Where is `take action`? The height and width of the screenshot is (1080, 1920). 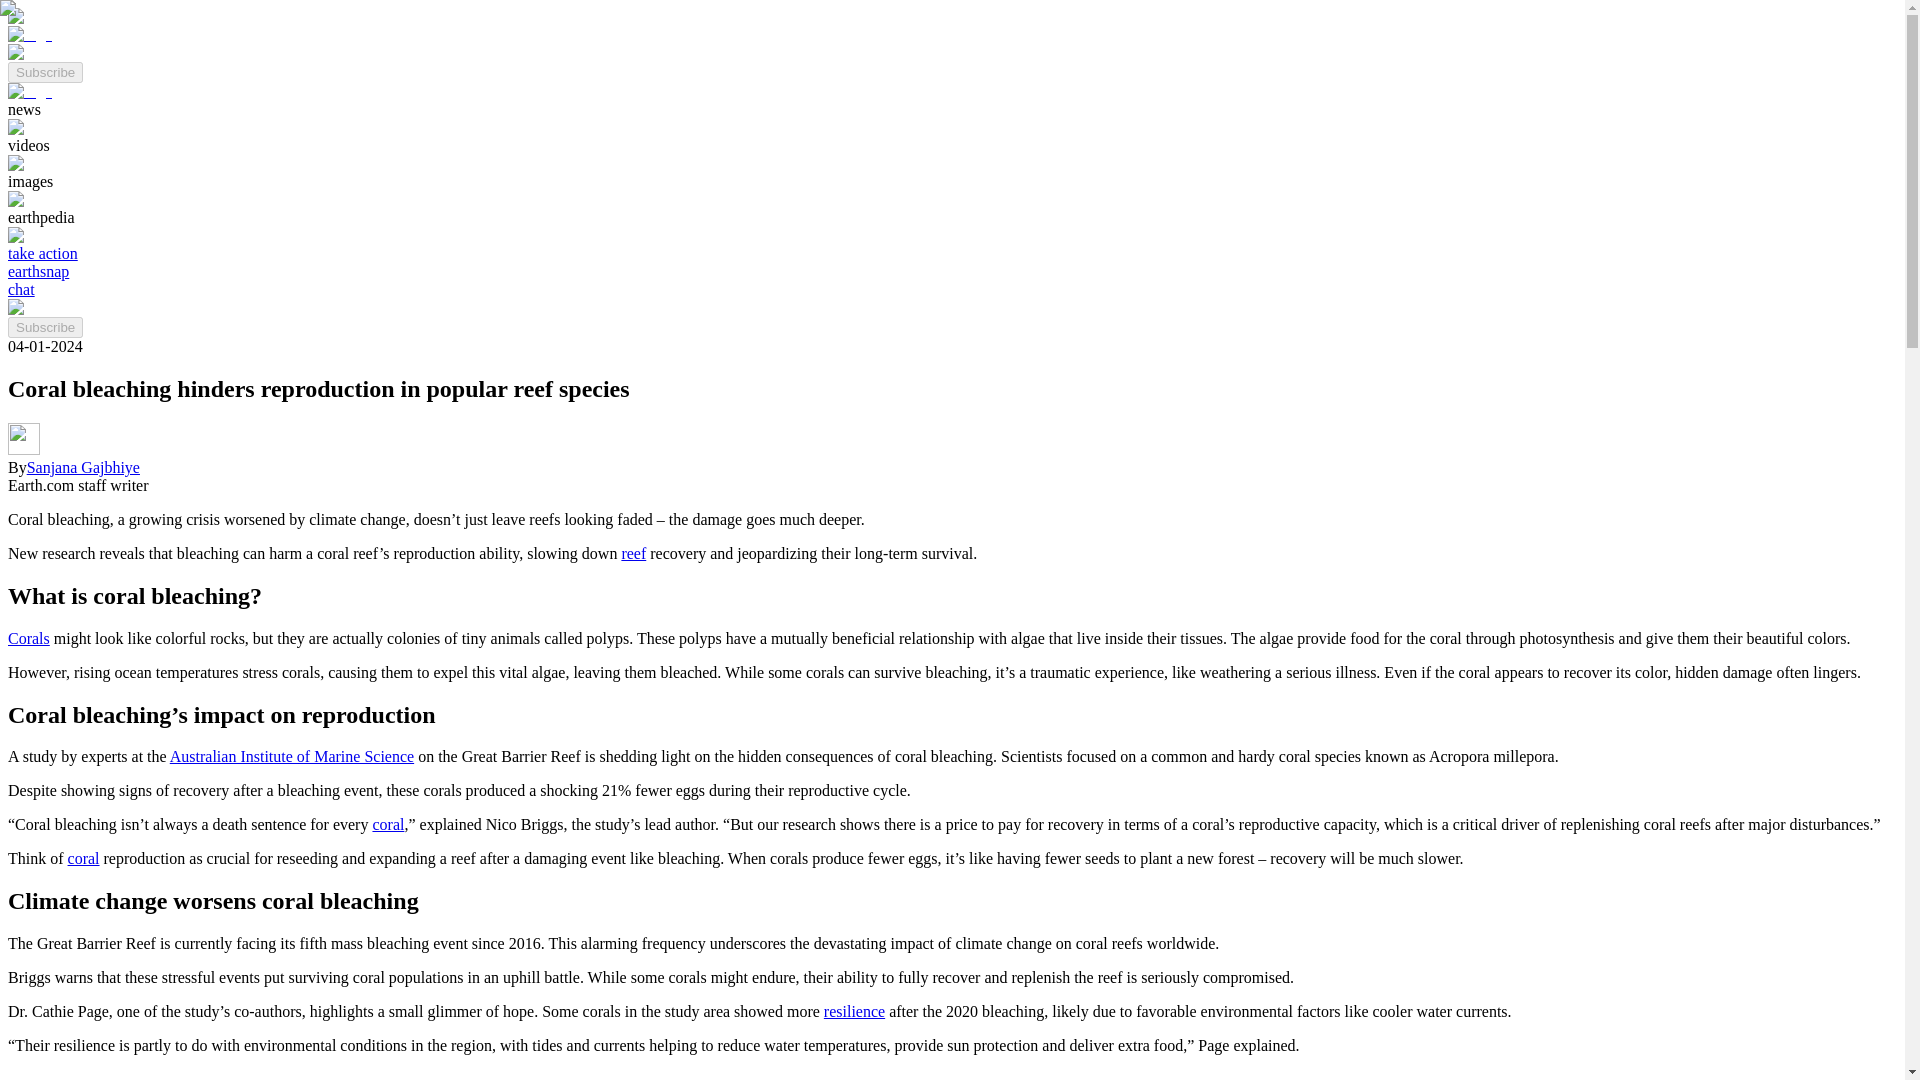
take action is located at coordinates (42, 254).